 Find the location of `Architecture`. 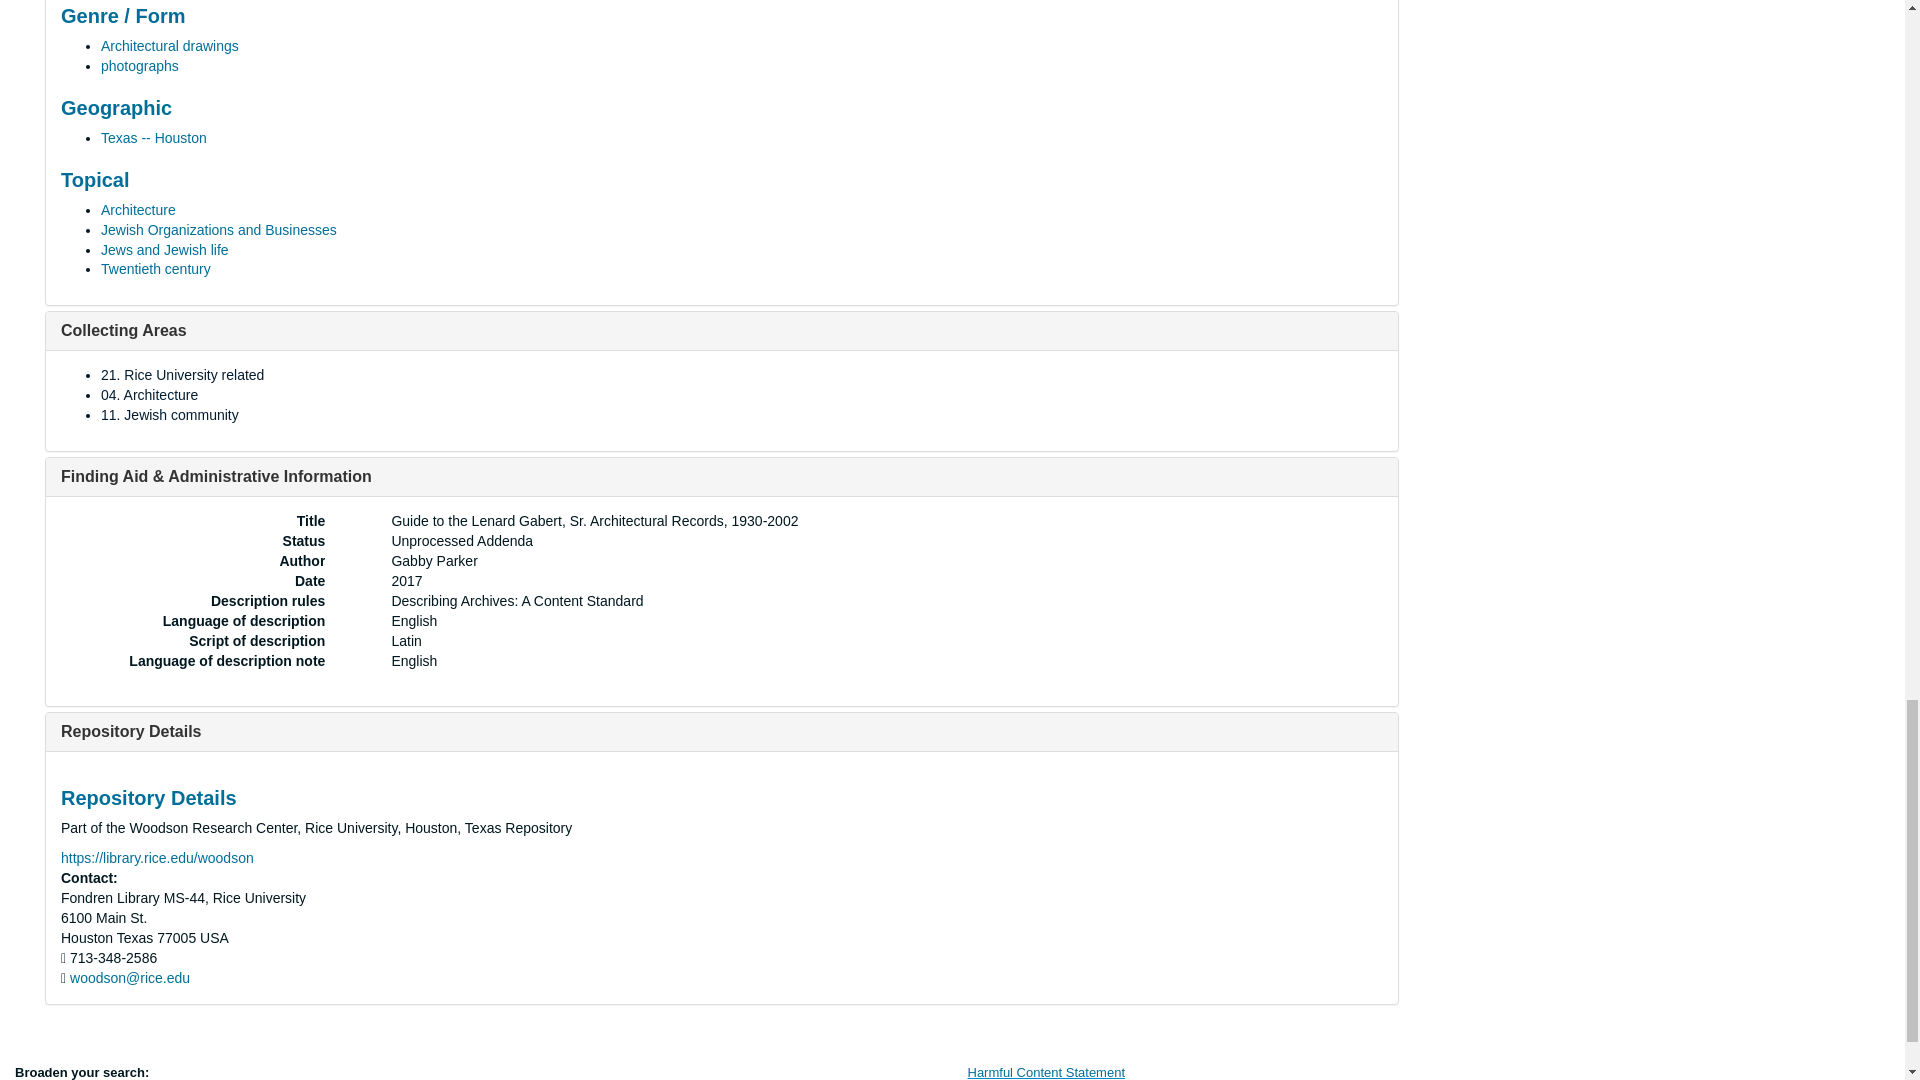

Architecture is located at coordinates (138, 210).